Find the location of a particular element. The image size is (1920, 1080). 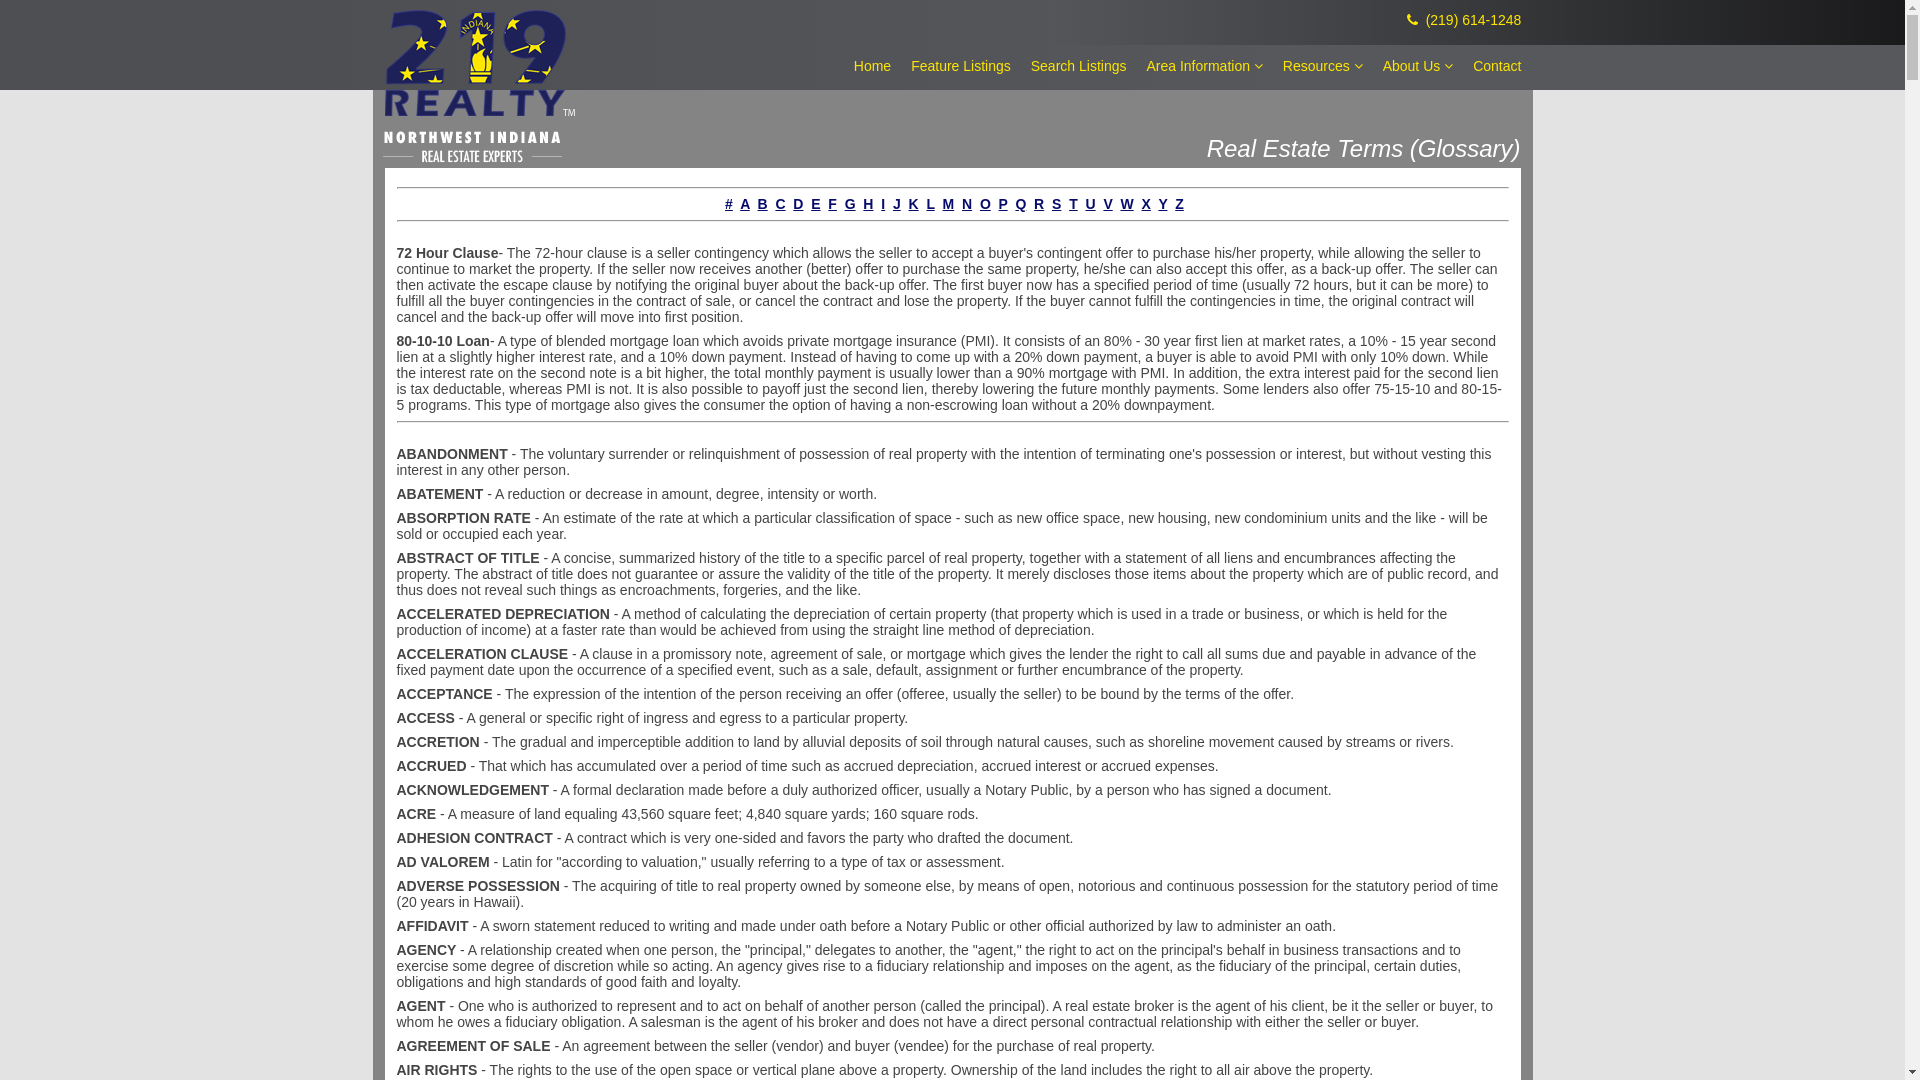

Z is located at coordinates (1180, 204).